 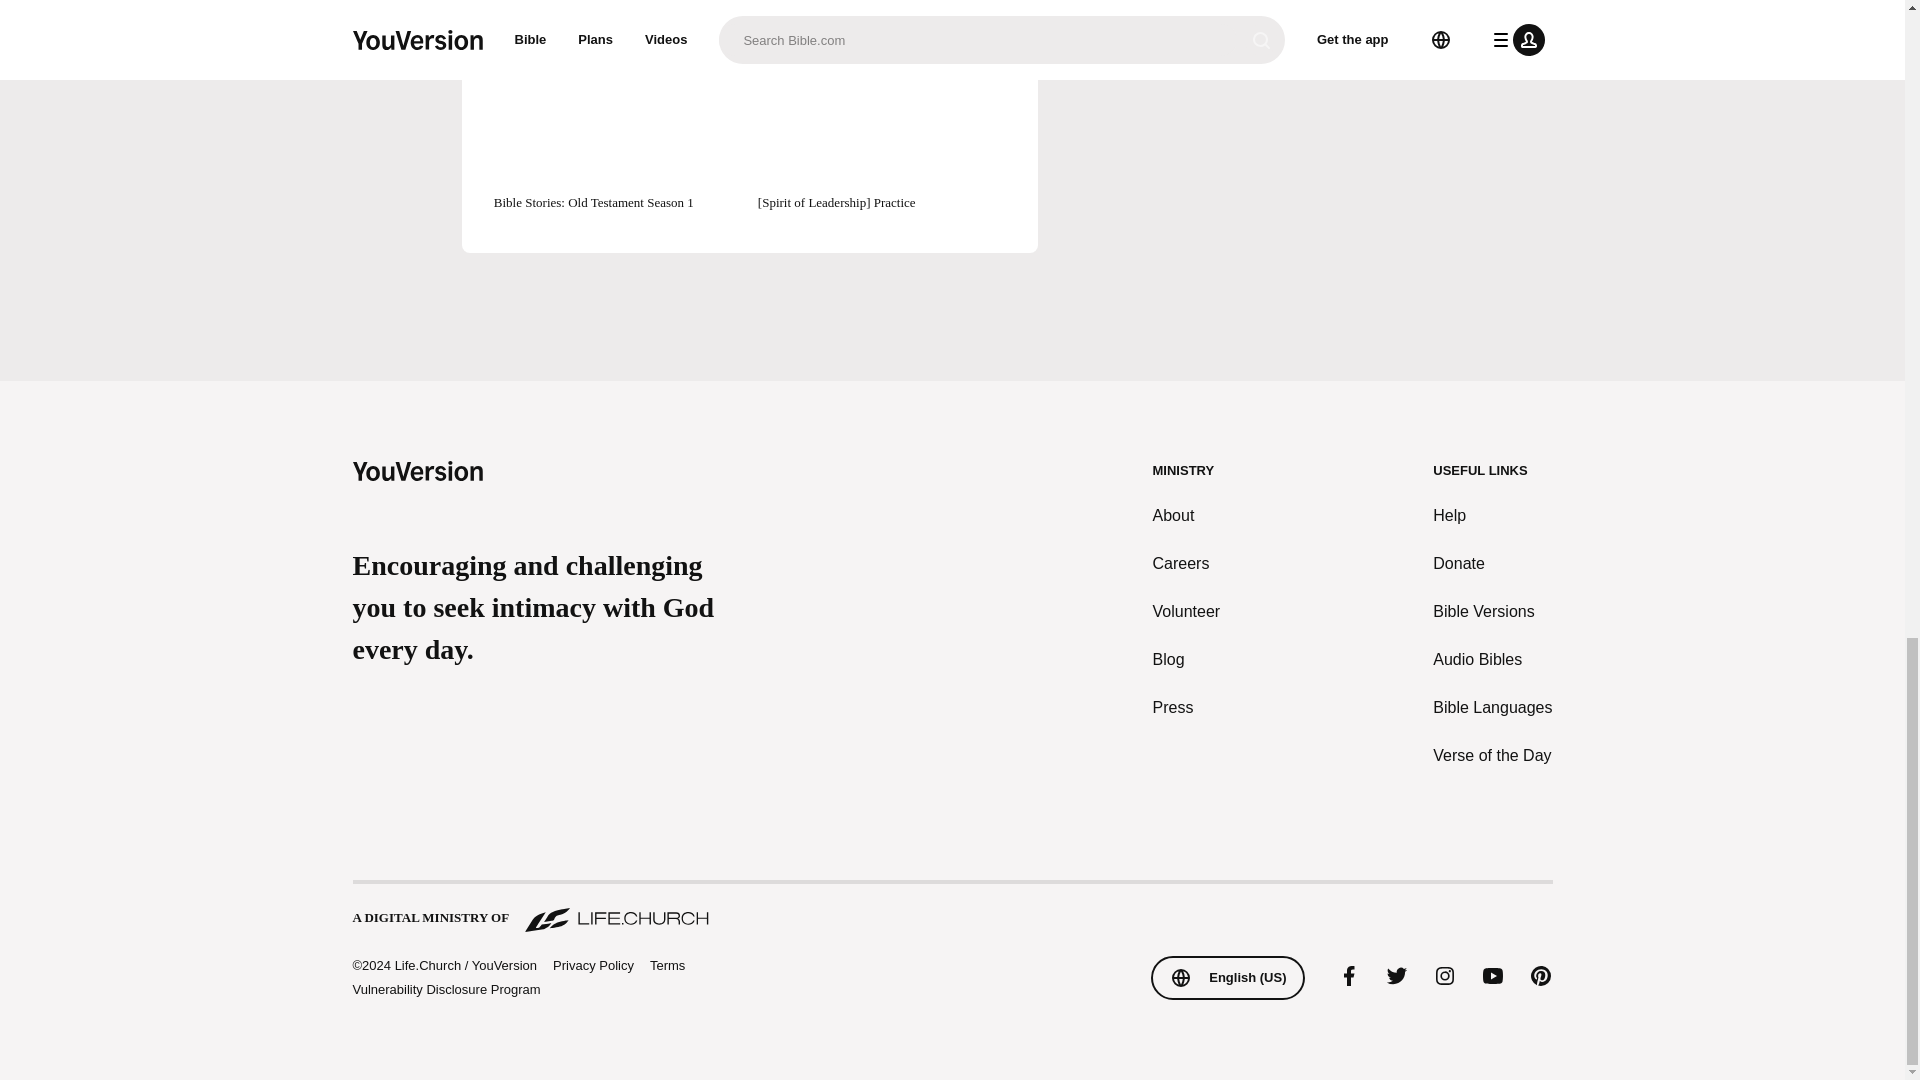 I want to click on Year of the Bible: Part Four of Twelve, so click(x=882, y=10).